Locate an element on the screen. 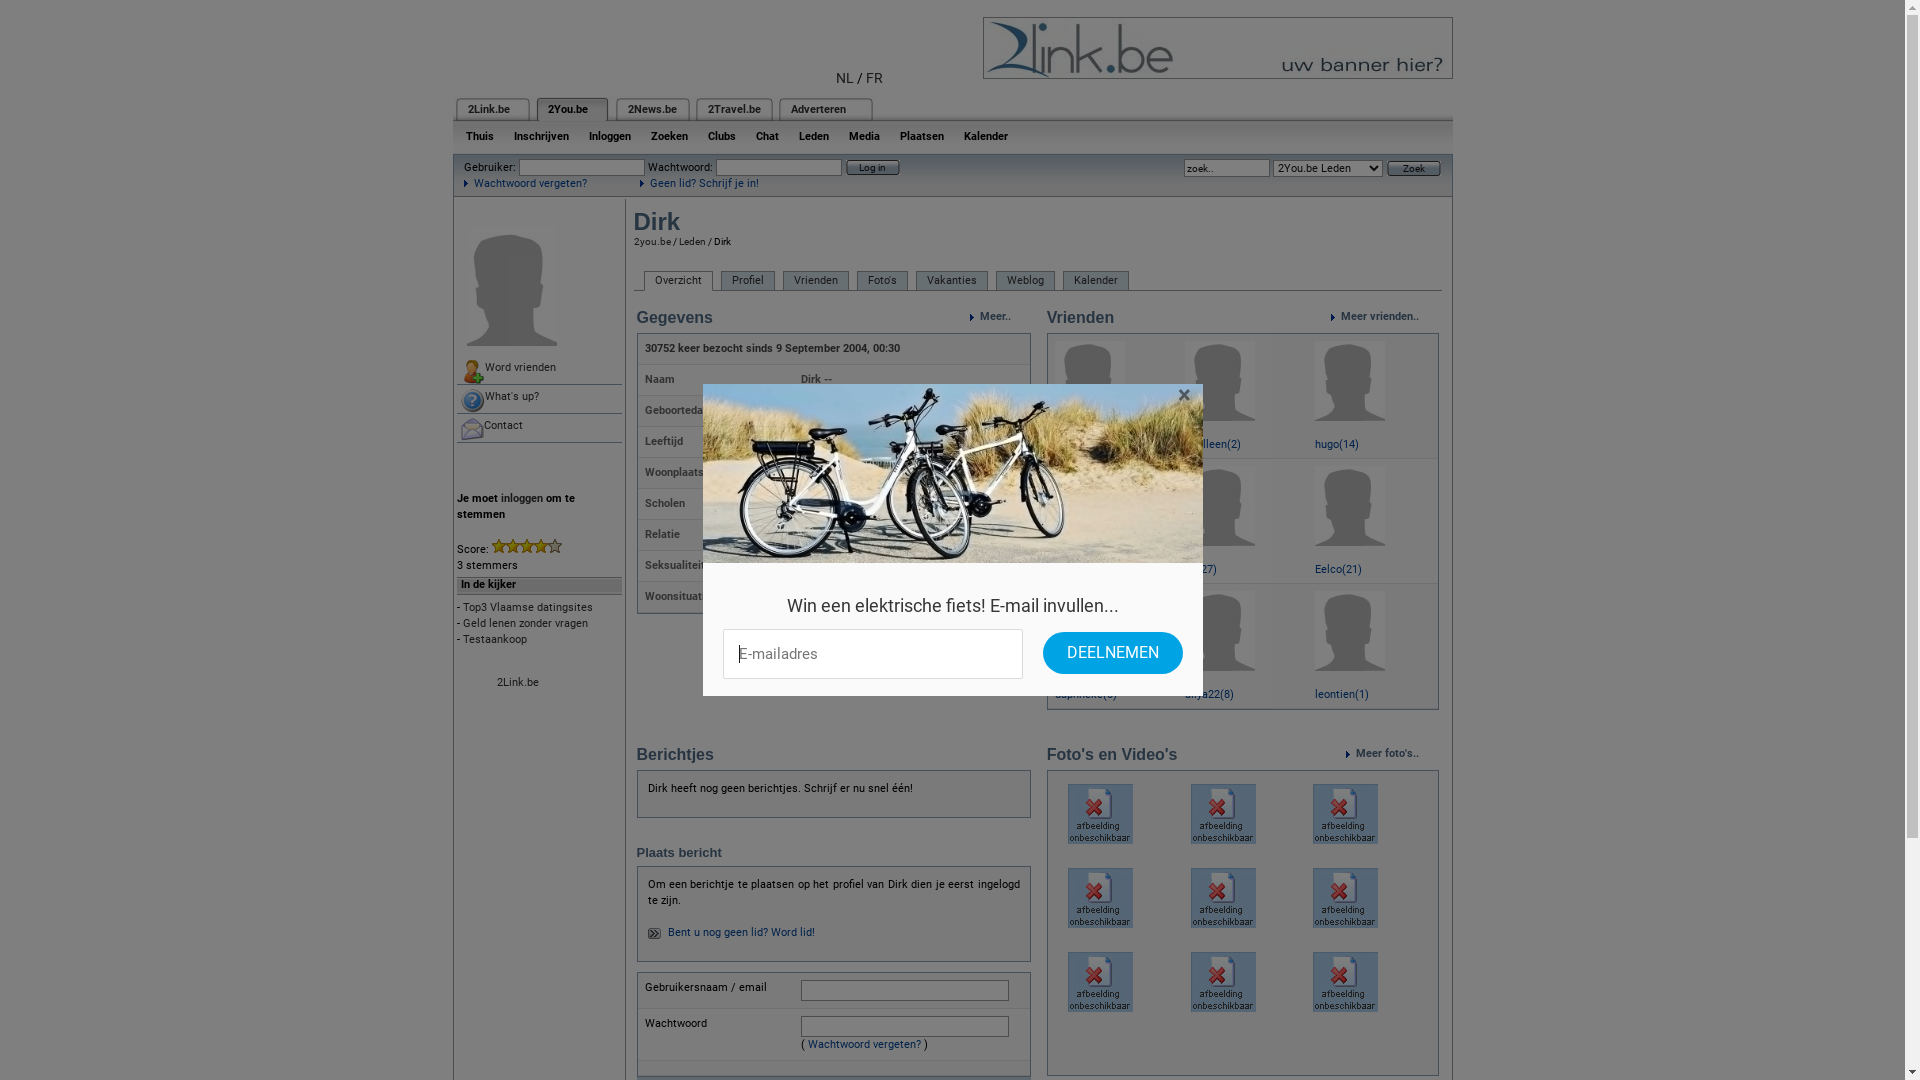 The height and width of the screenshot is (1080, 1920). 2Link.be is located at coordinates (489, 110).